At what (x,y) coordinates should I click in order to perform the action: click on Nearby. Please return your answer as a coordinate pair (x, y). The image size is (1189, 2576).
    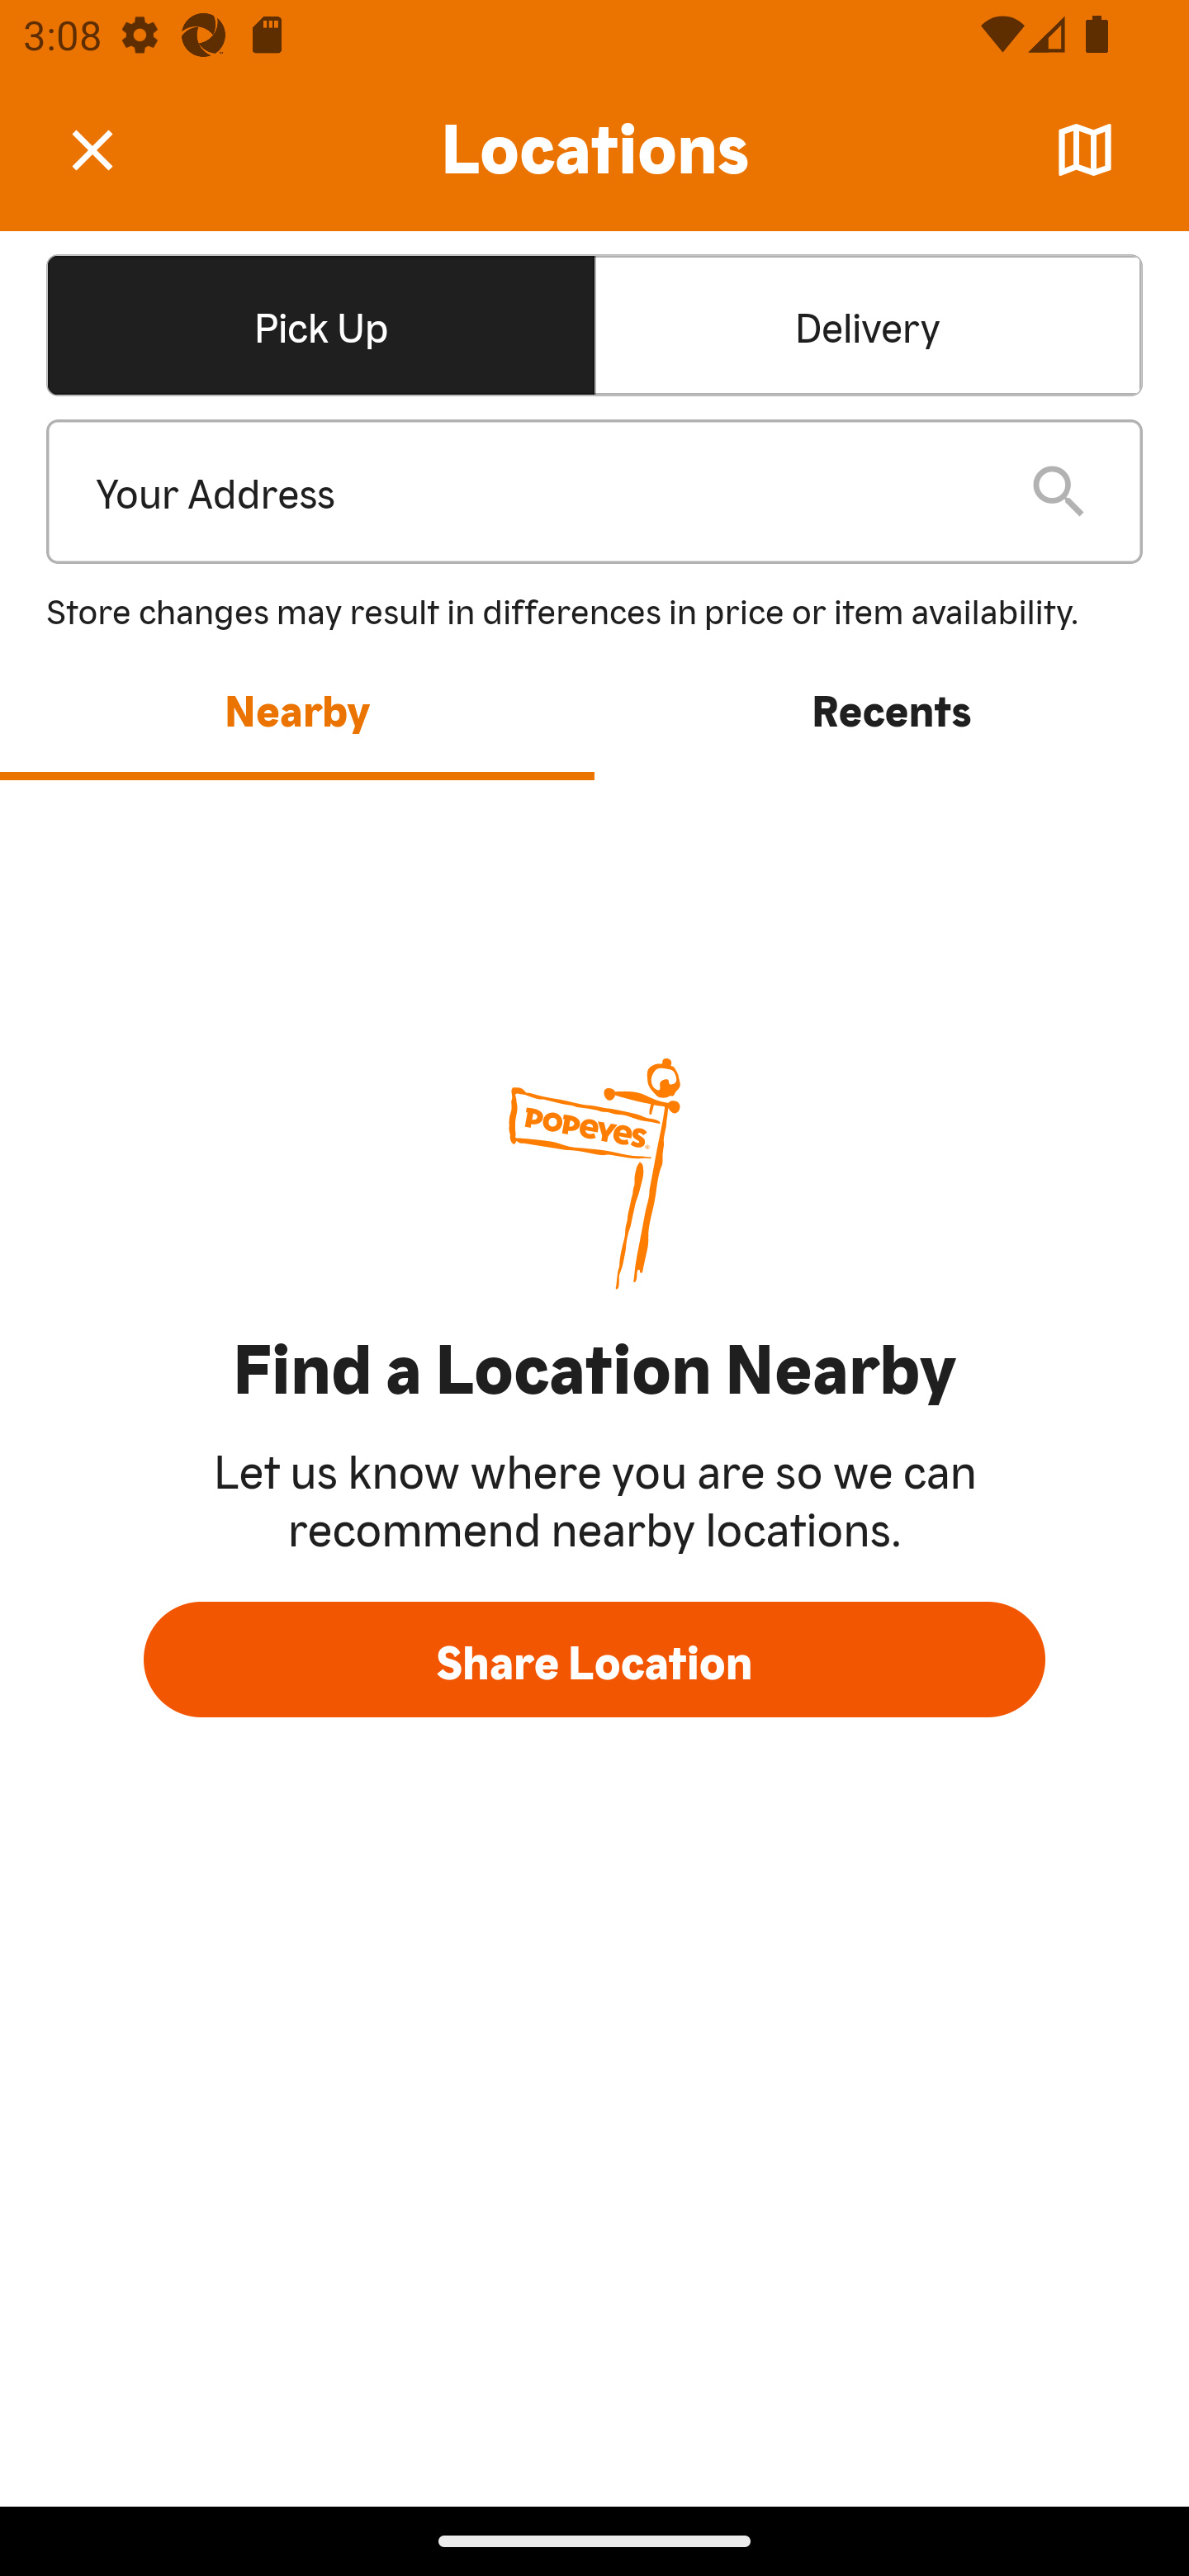
    Looking at the image, I should click on (297, 708).